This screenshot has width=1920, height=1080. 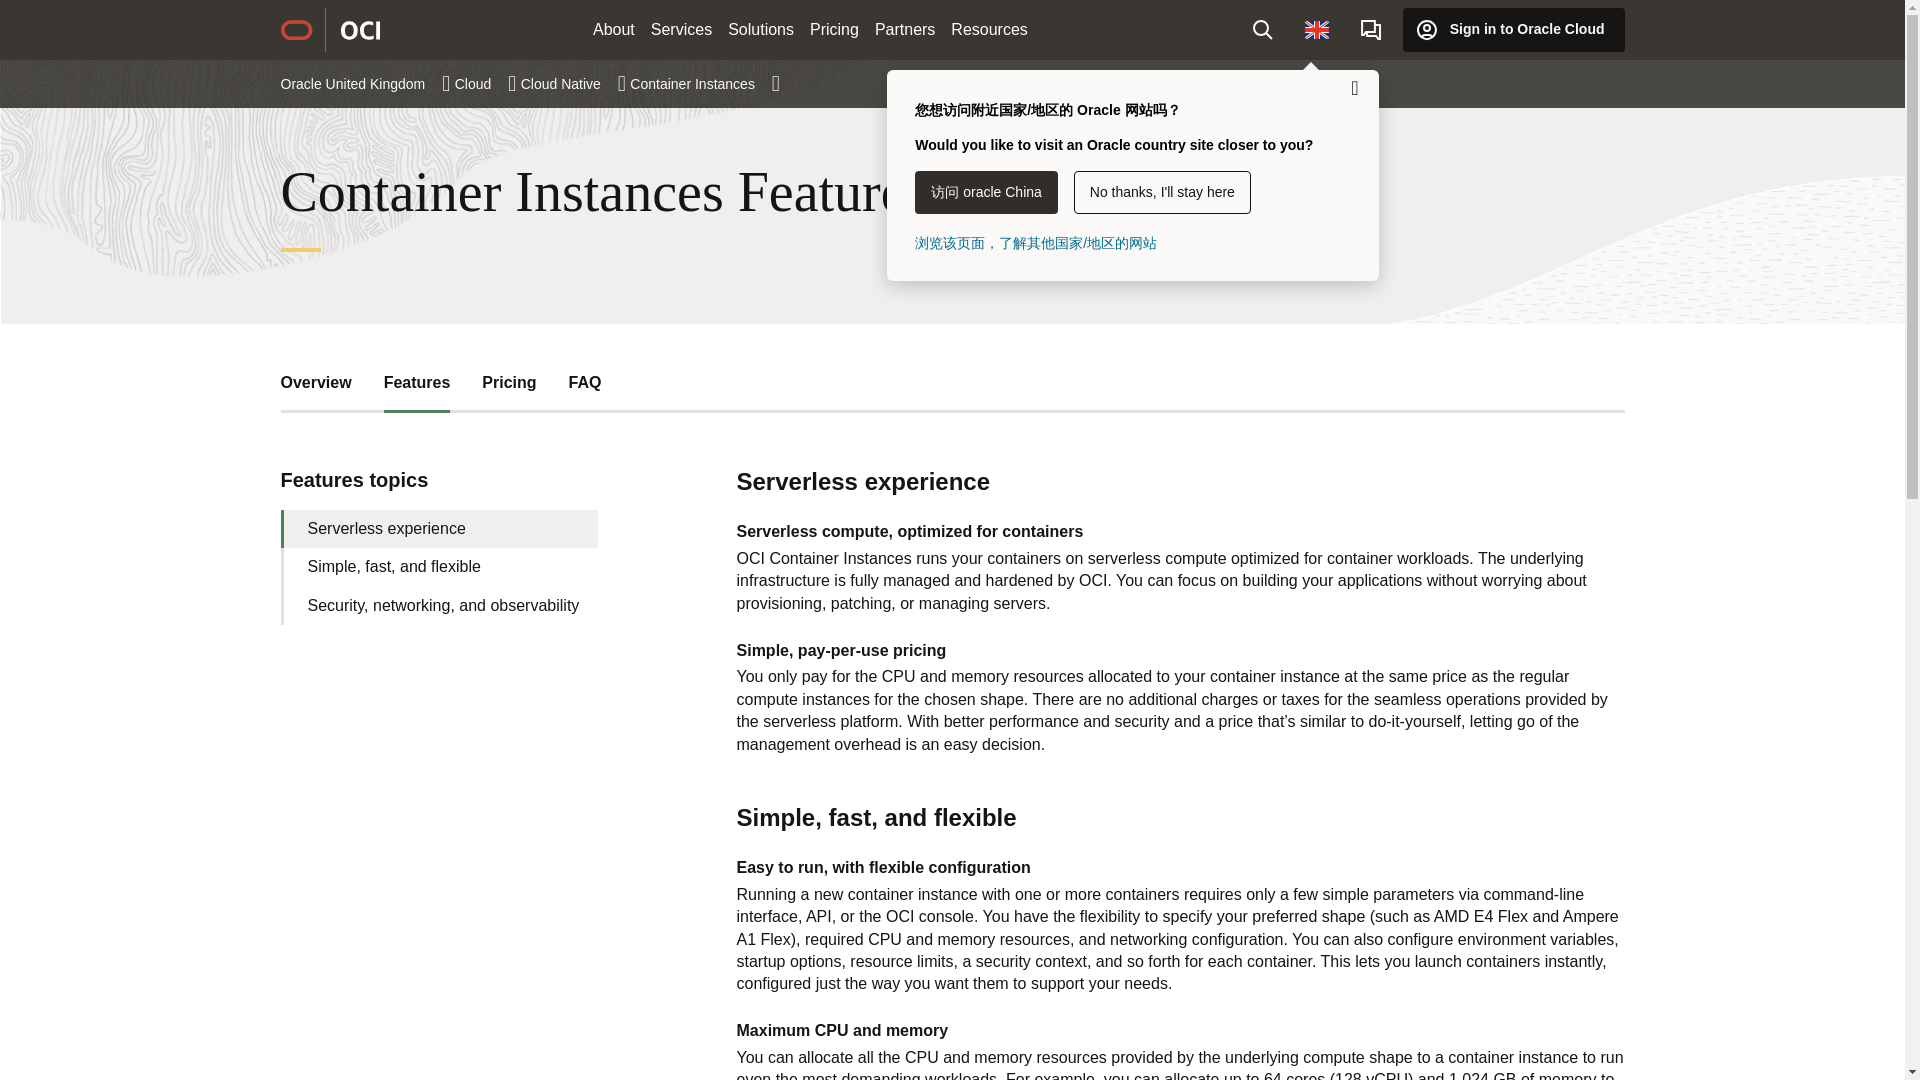 What do you see at coordinates (614, 30) in the screenshot?
I see `About` at bounding box center [614, 30].